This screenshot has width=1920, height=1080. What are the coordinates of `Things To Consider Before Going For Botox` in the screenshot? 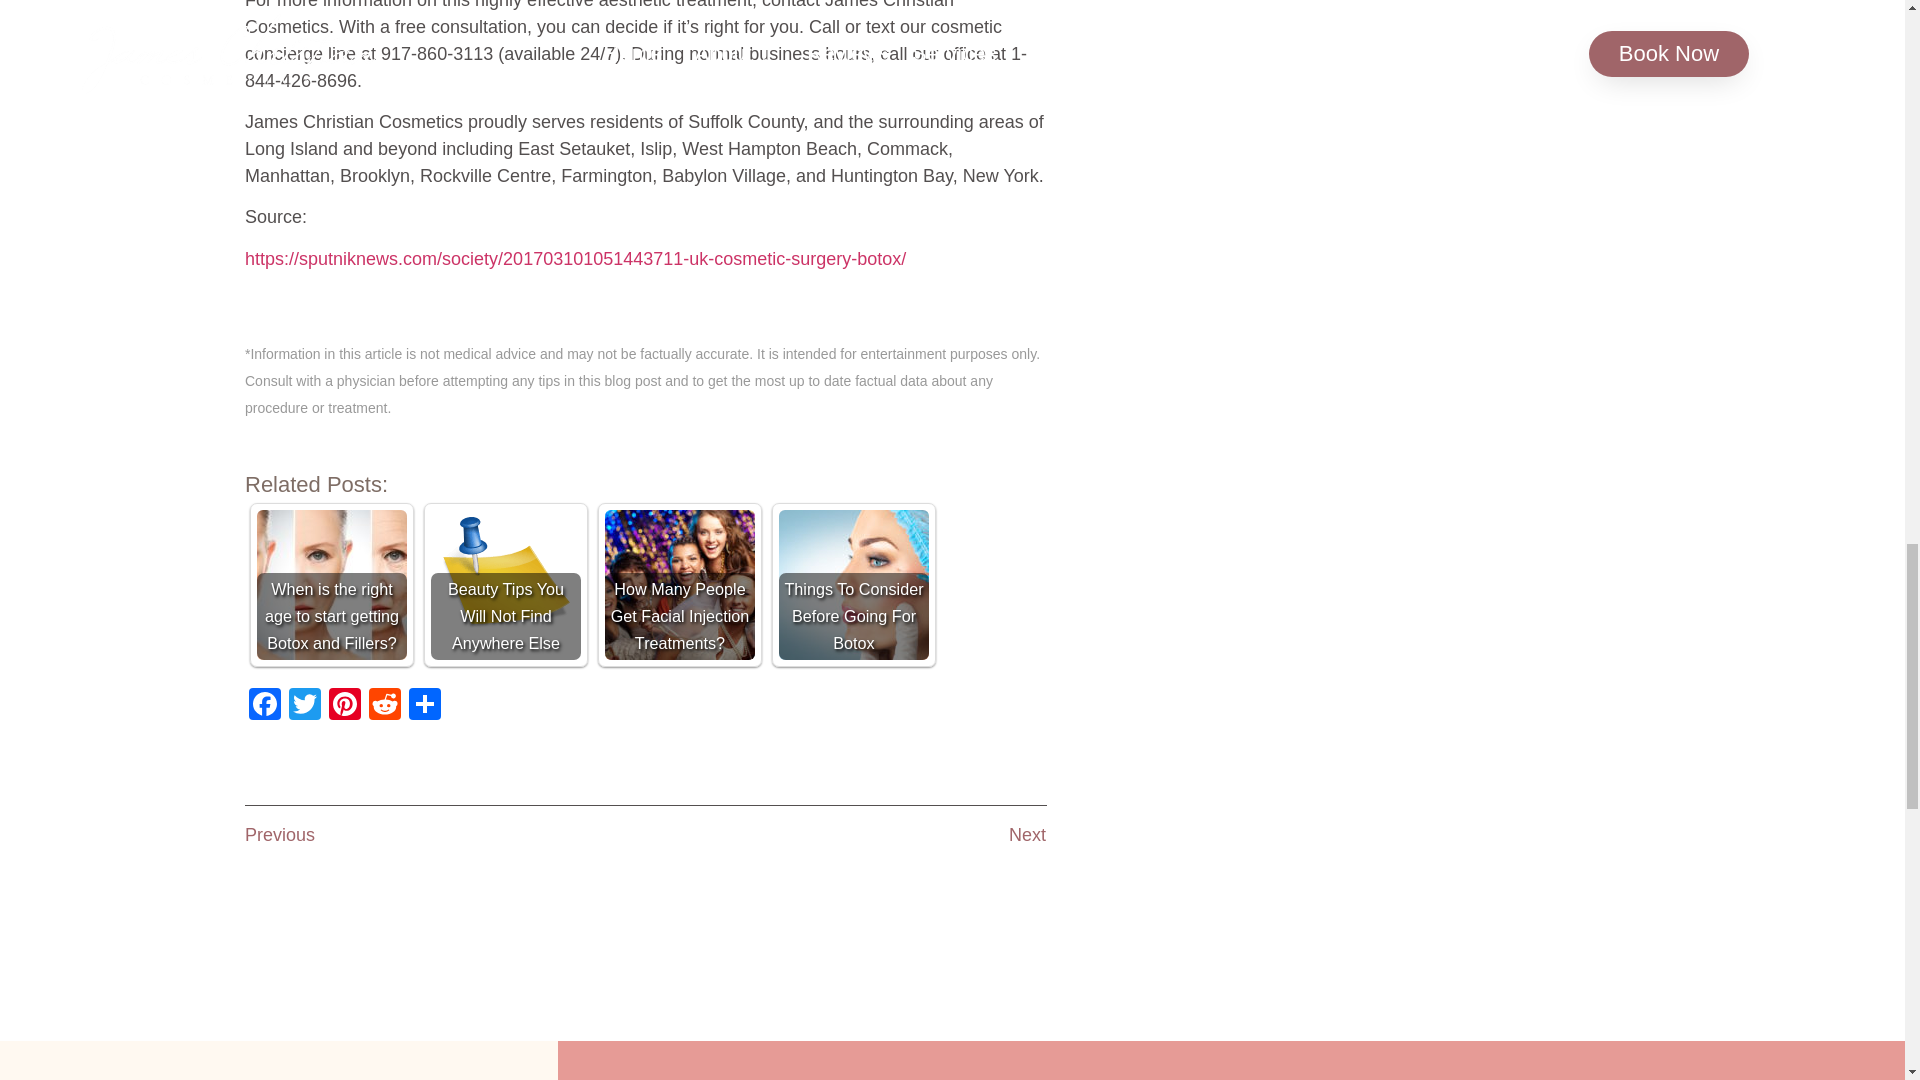 It's located at (854, 584).